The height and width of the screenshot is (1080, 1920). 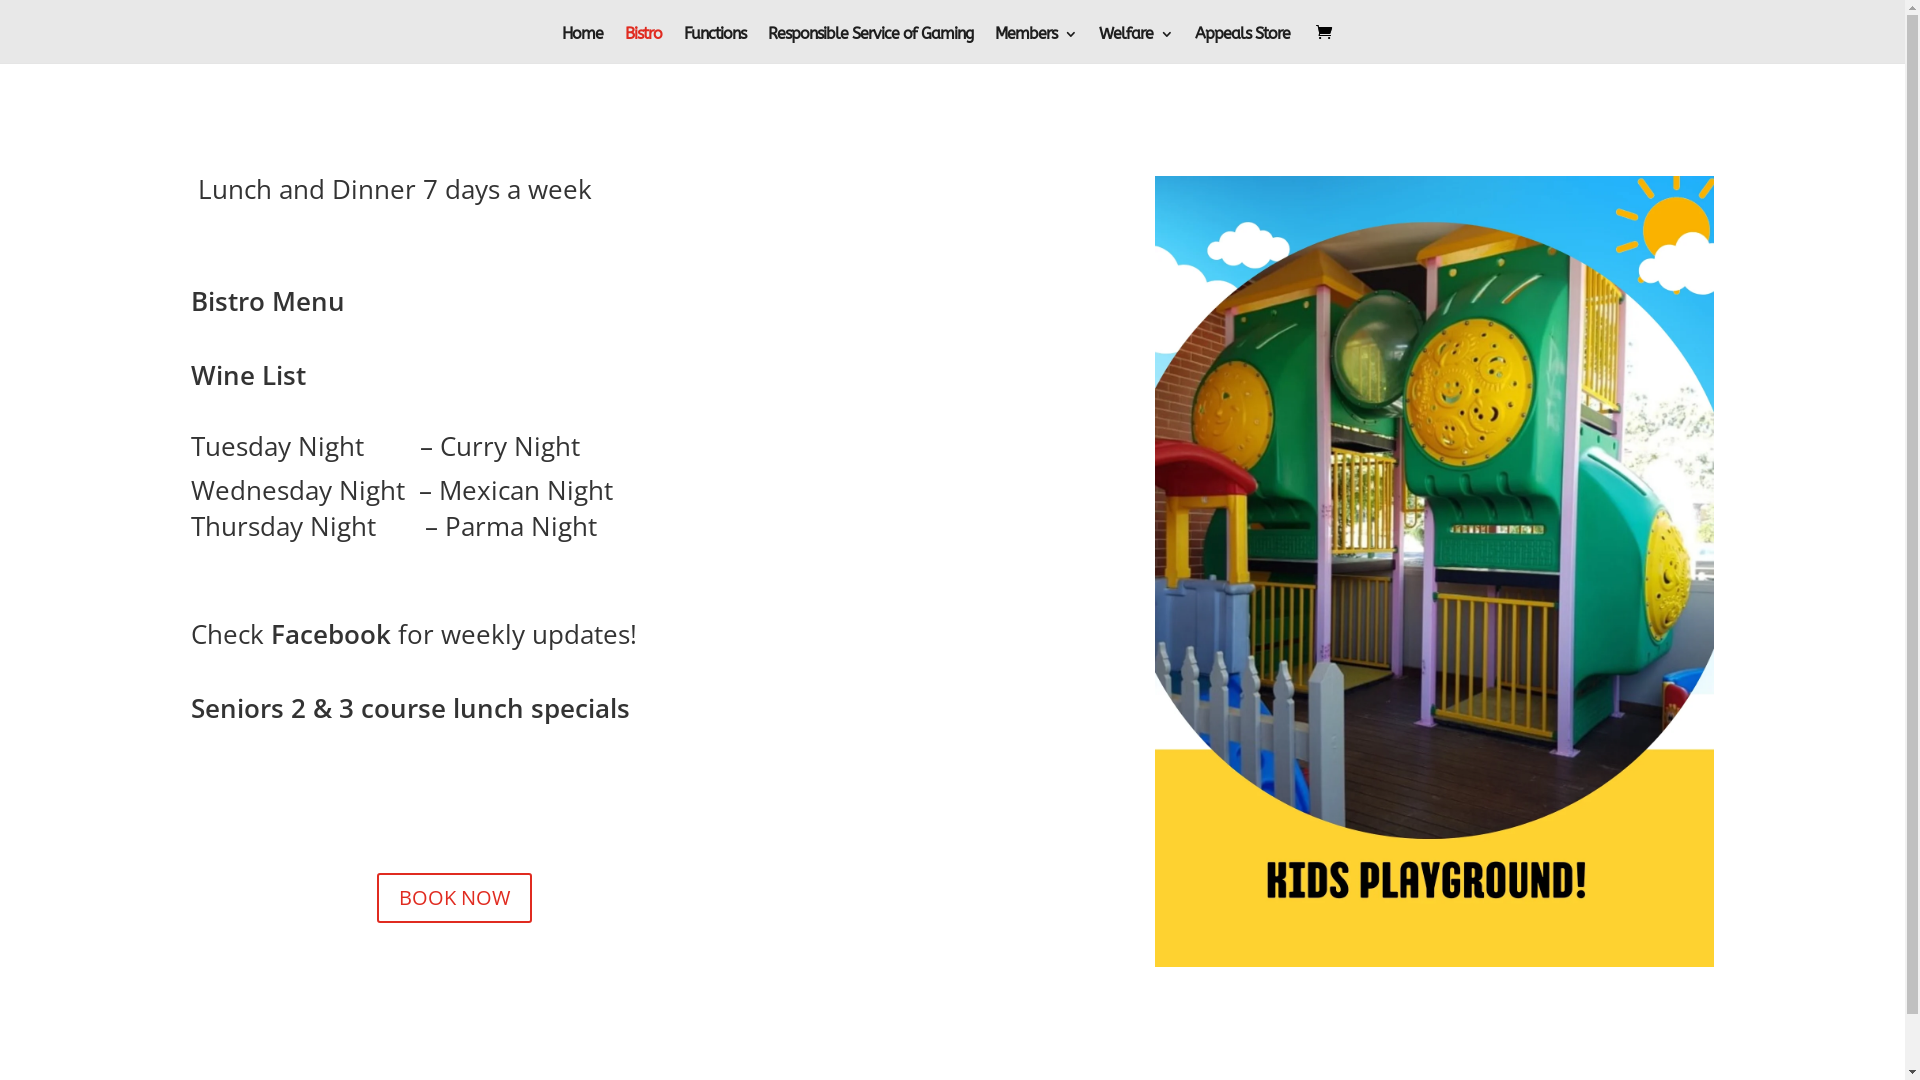 What do you see at coordinates (410, 708) in the screenshot?
I see `Seniors 2 & 3 course lunch specials` at bounding box center [410, 708].